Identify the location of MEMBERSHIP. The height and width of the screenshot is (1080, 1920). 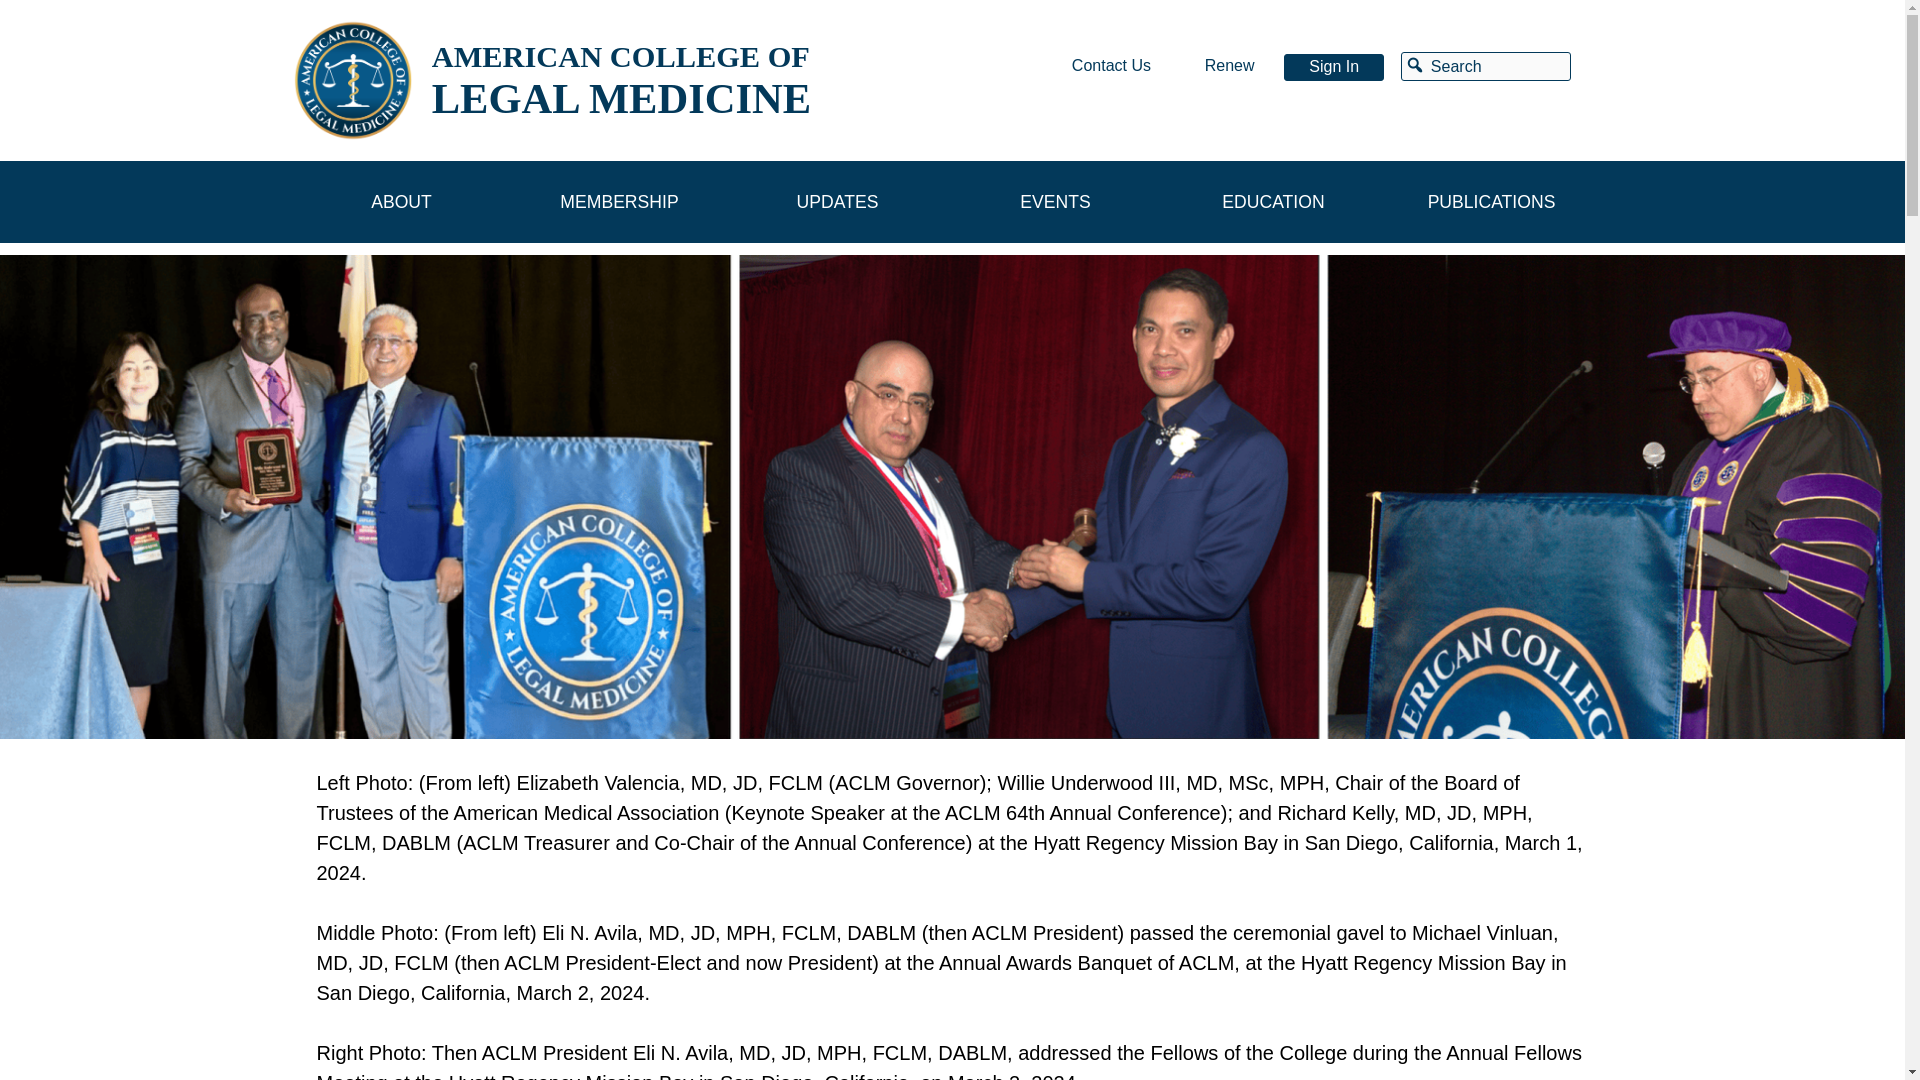
(619, 202).